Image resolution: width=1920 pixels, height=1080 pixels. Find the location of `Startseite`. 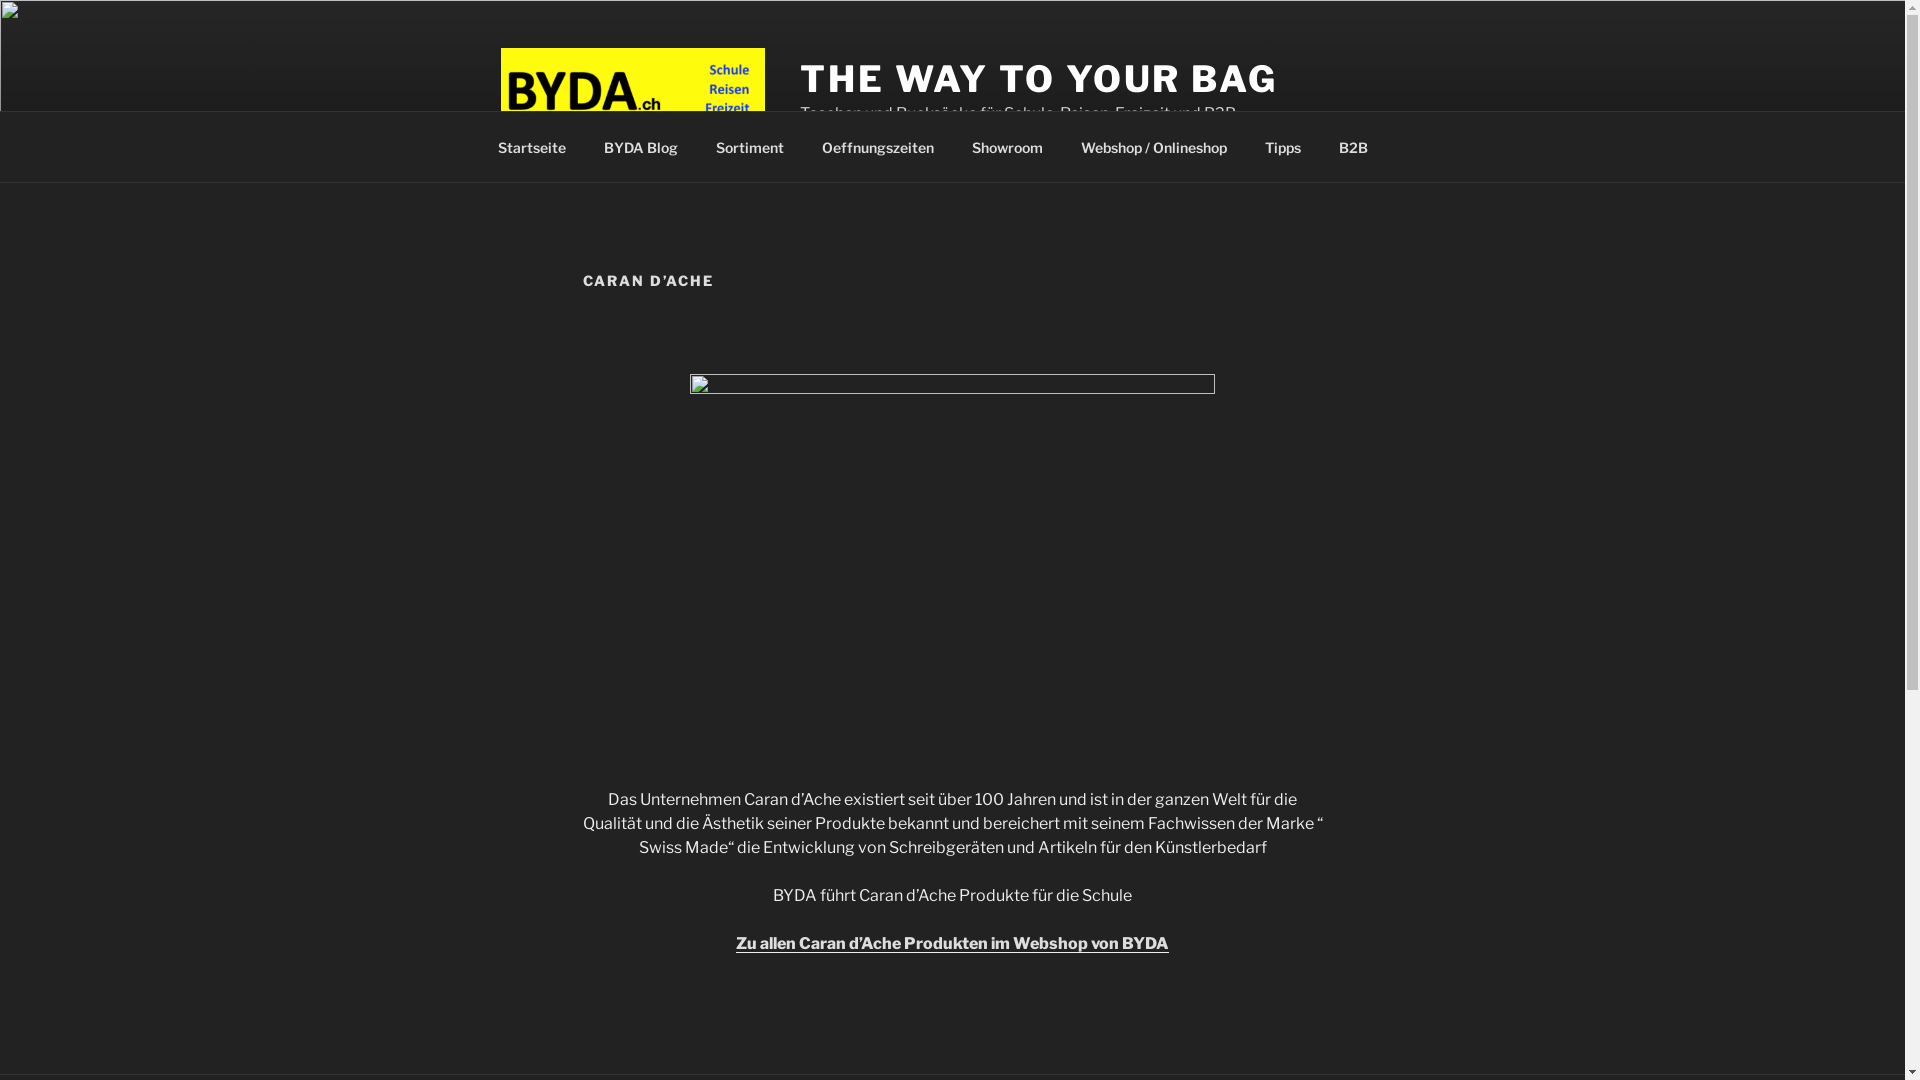

Startseite is located at coordinates (532, 146).